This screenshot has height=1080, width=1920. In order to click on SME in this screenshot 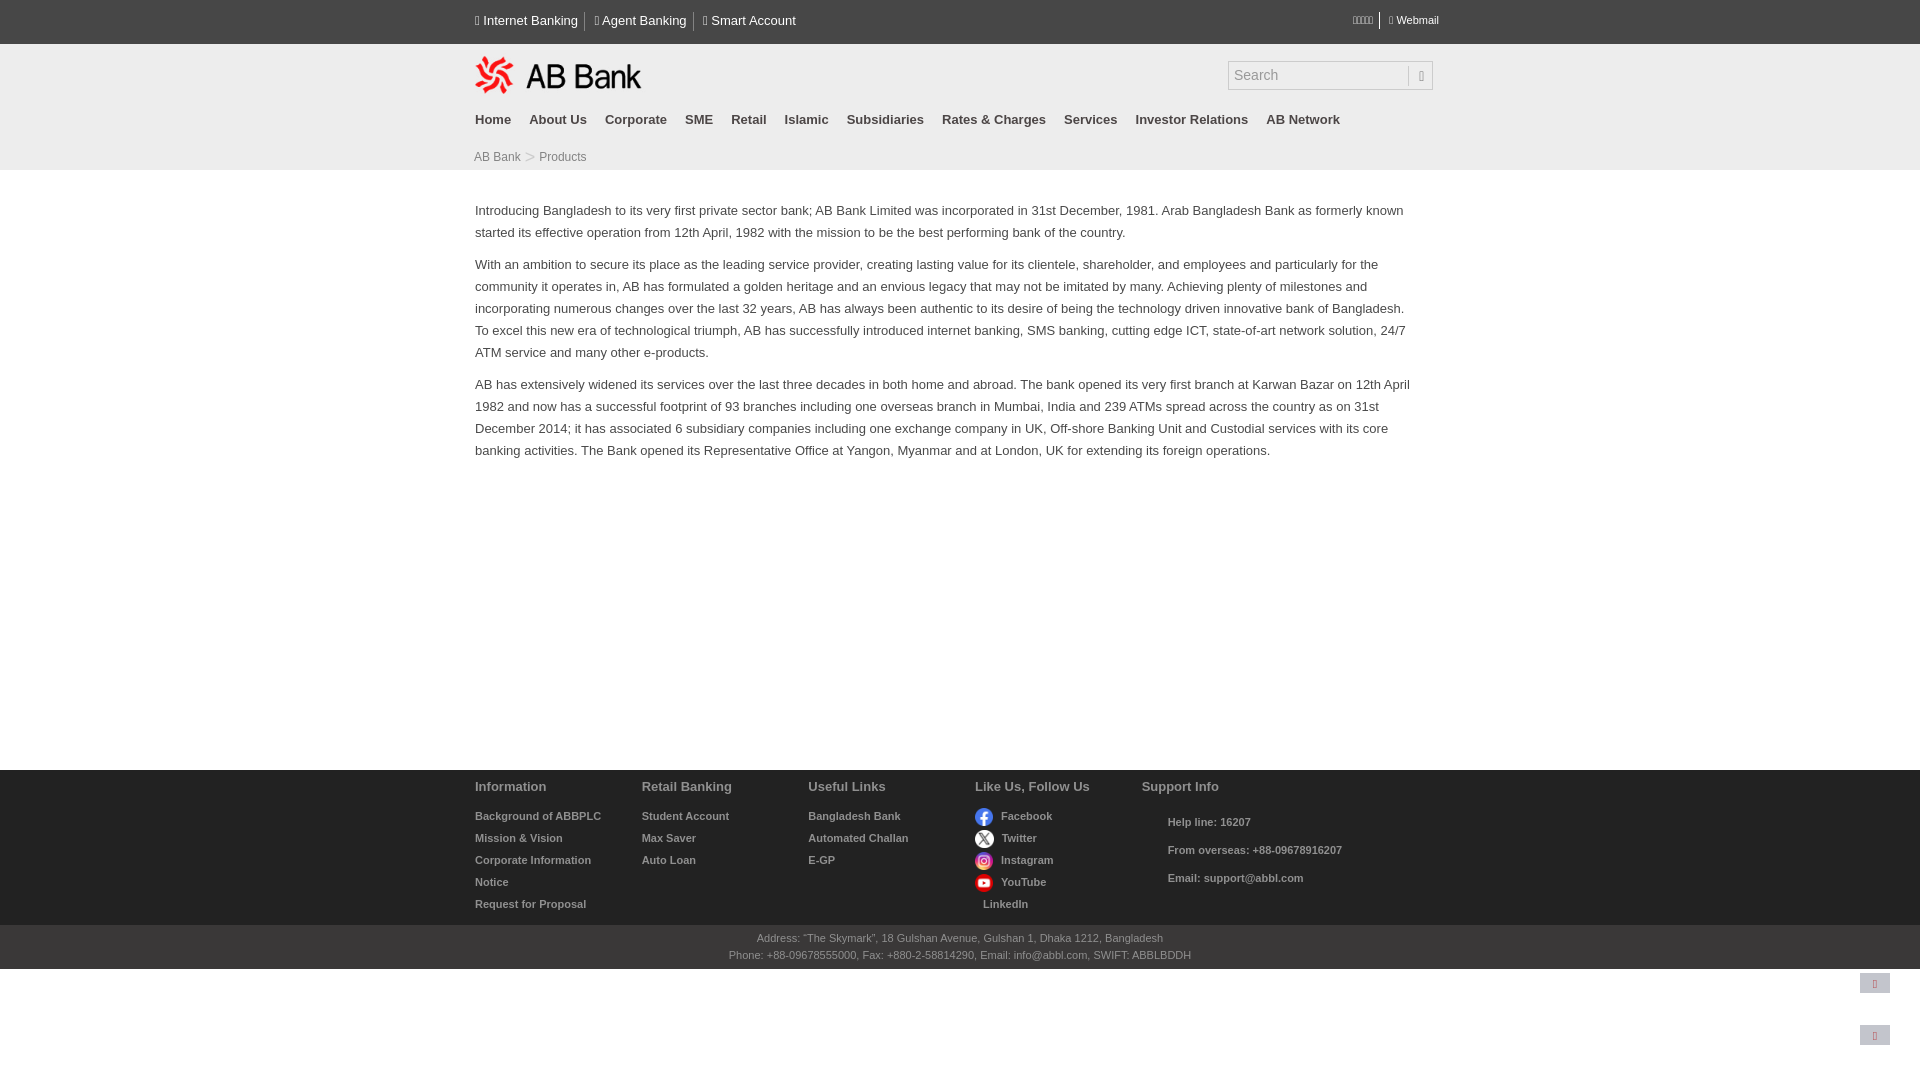, I will do `click(698, 120)`.